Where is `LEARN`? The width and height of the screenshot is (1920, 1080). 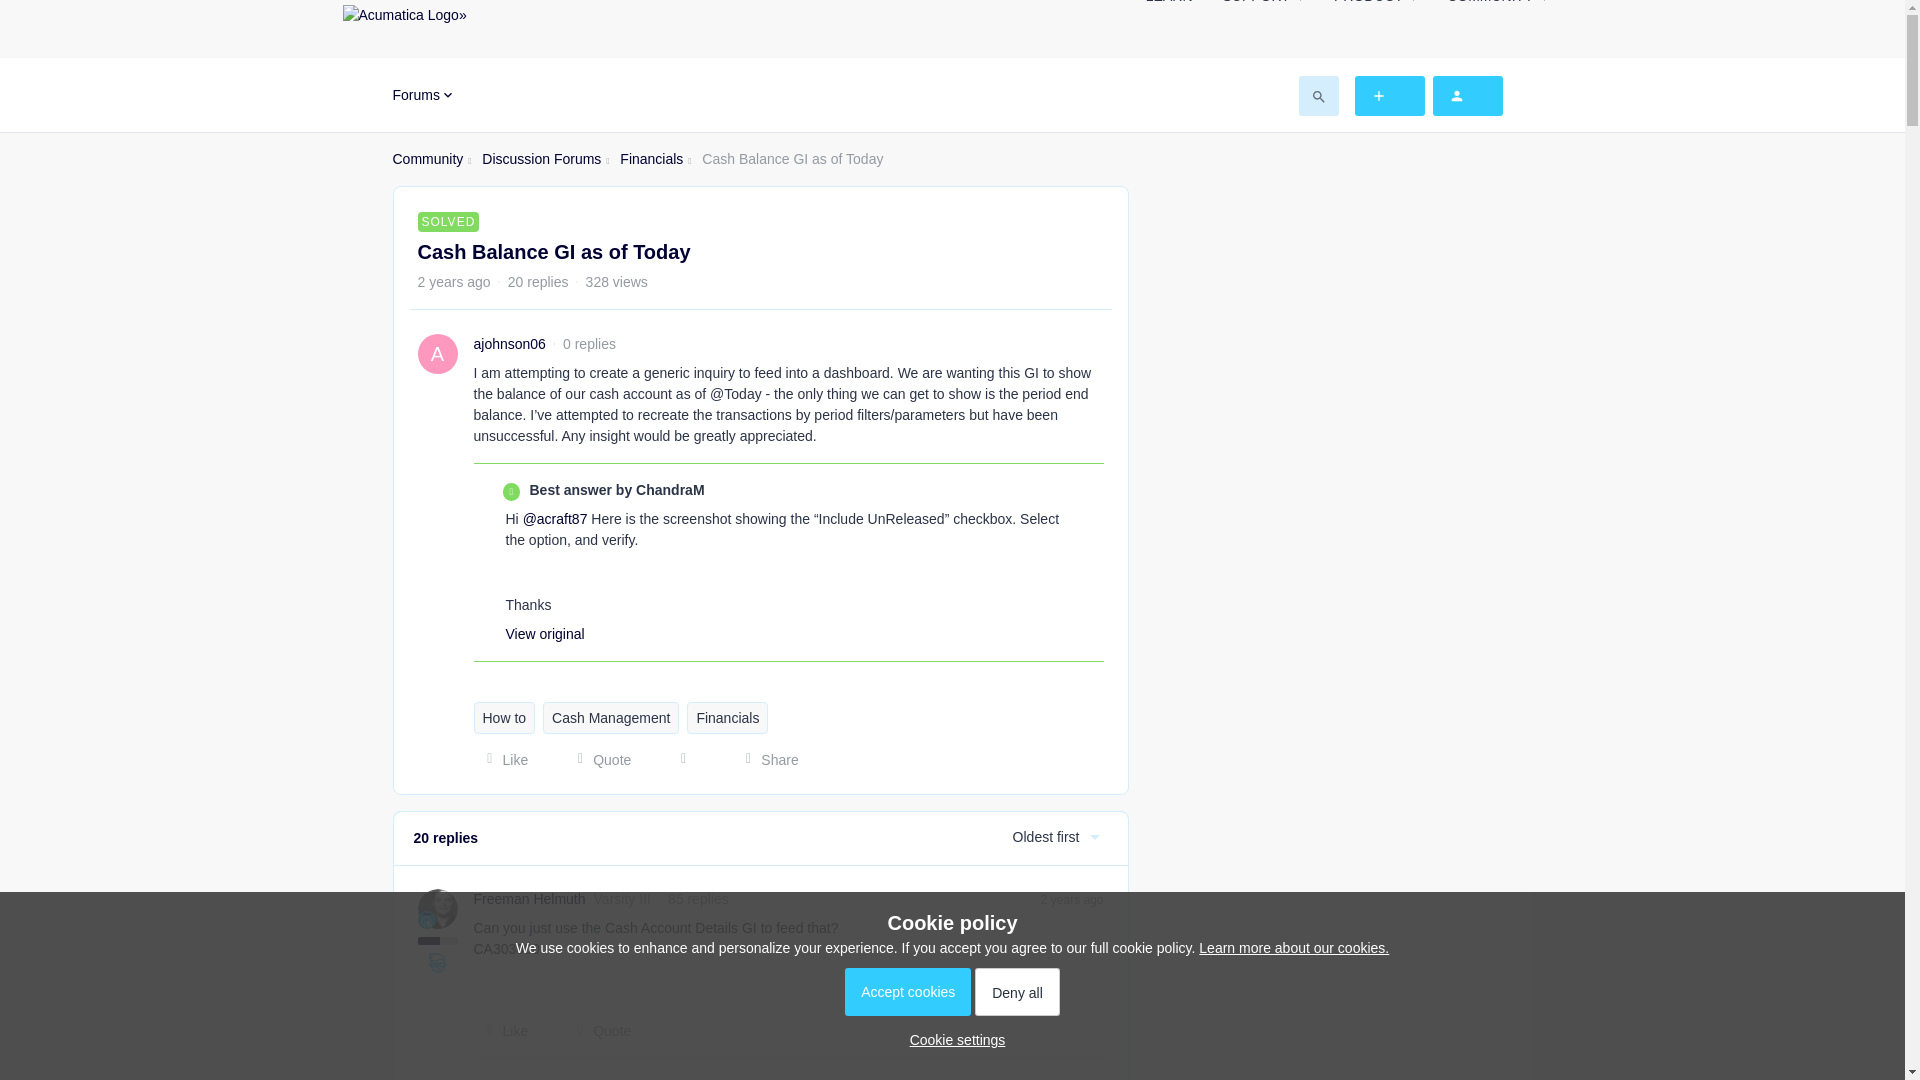 LEARN is located at coordinates (1169, 8).